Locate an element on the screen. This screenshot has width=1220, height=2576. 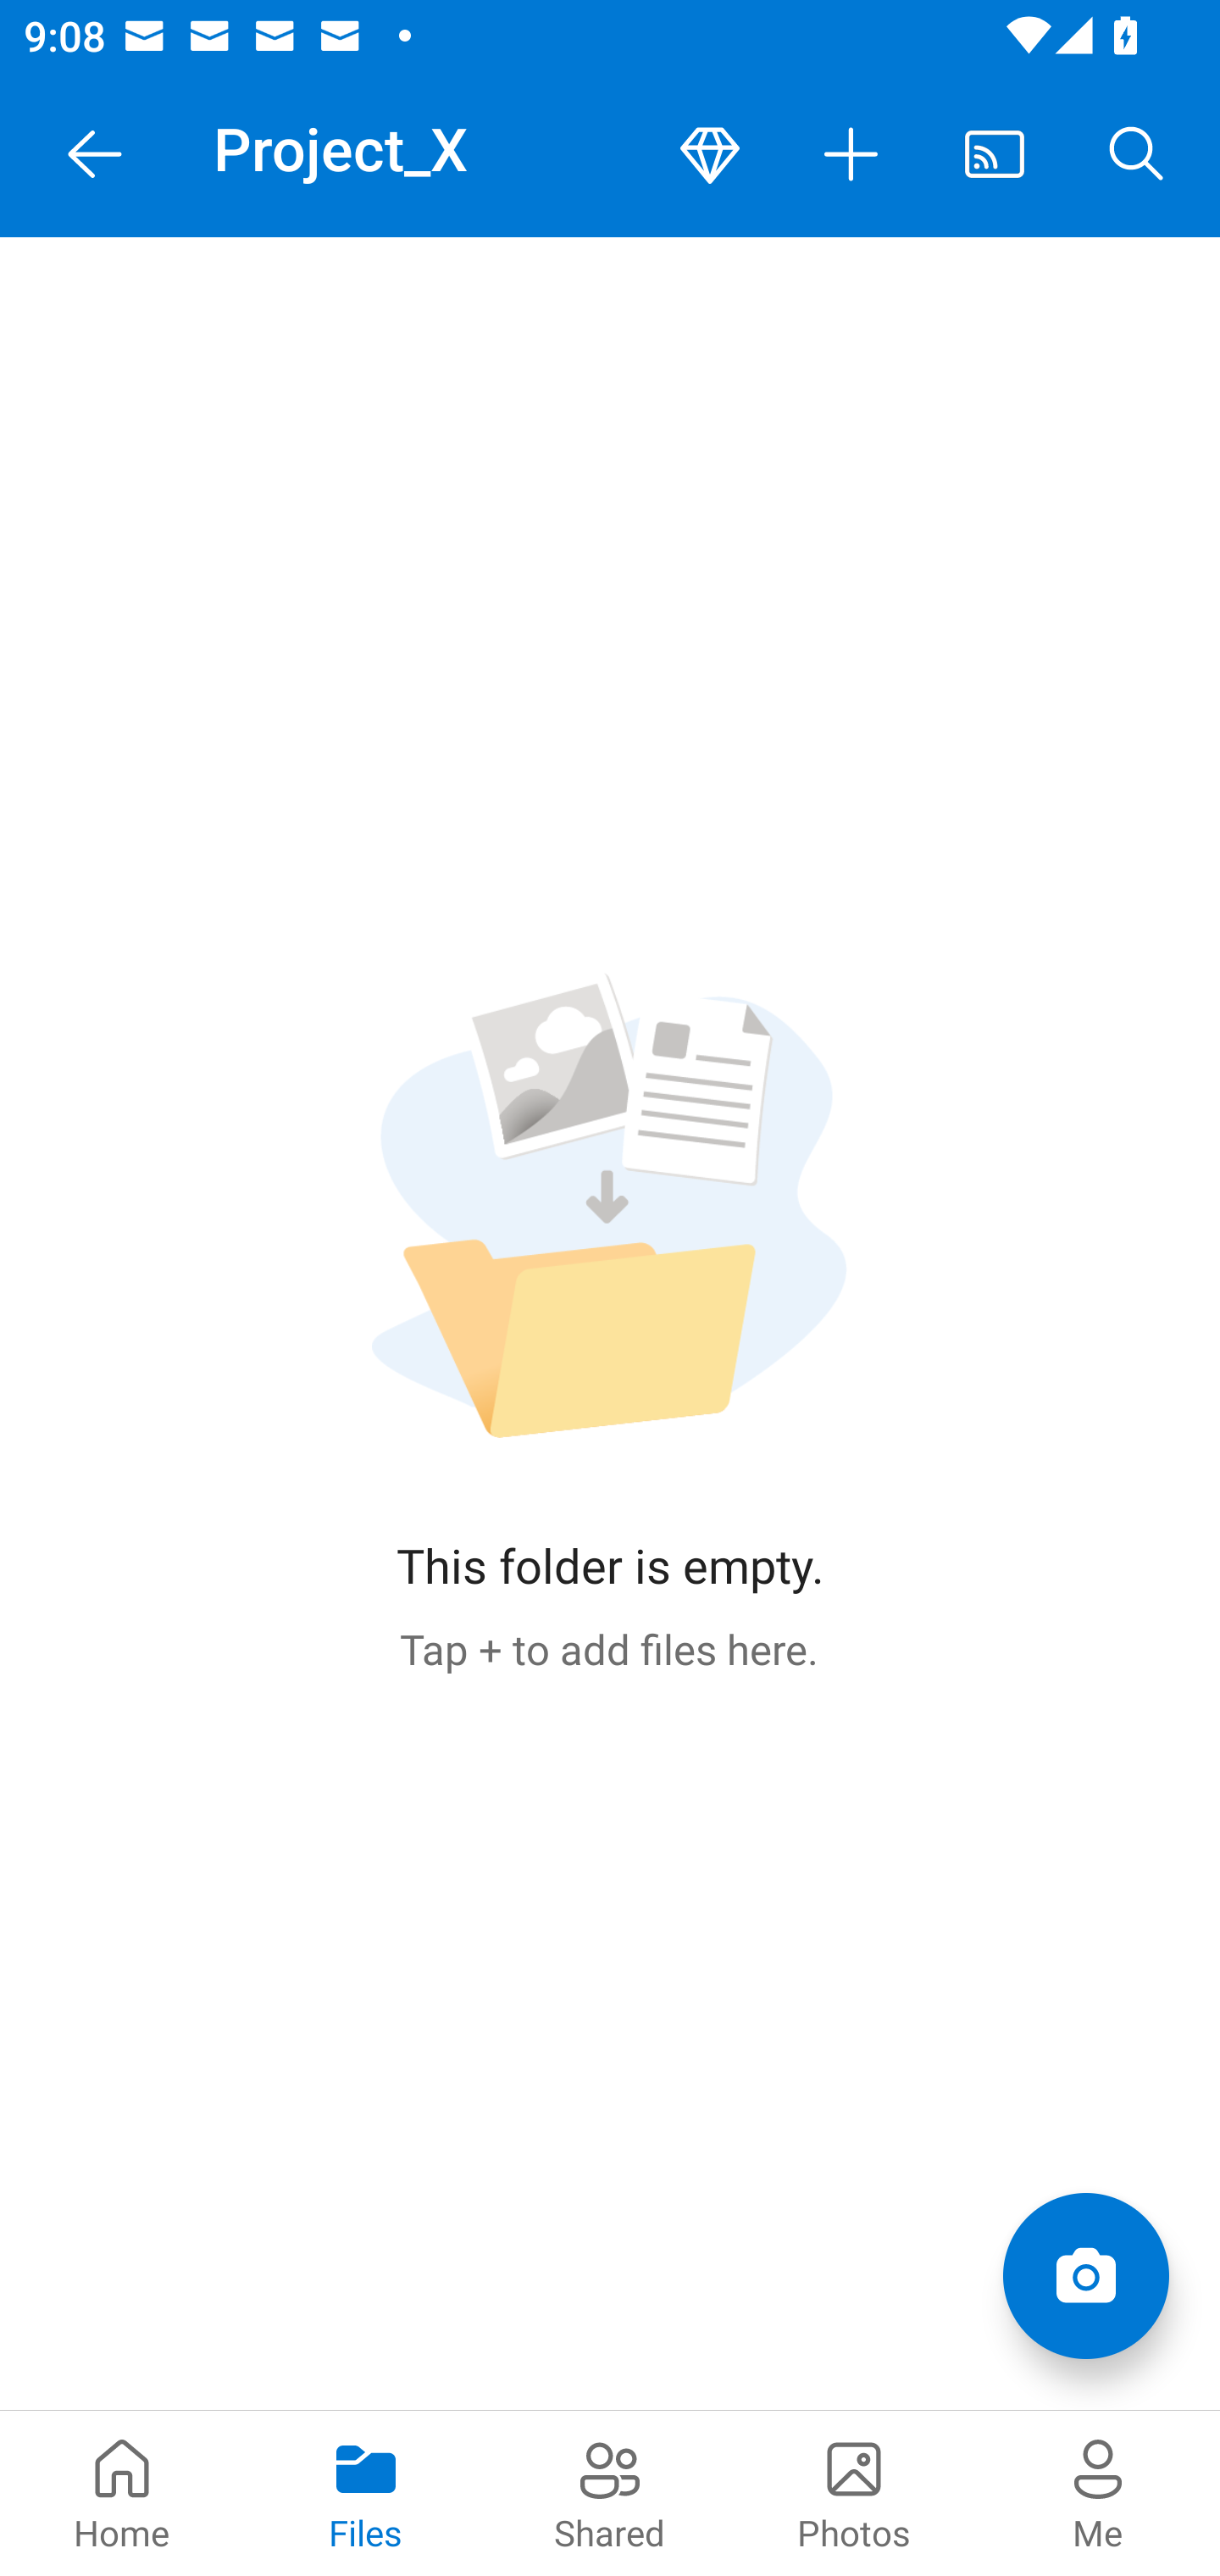
More actions button is located at coordinates (852, 154).